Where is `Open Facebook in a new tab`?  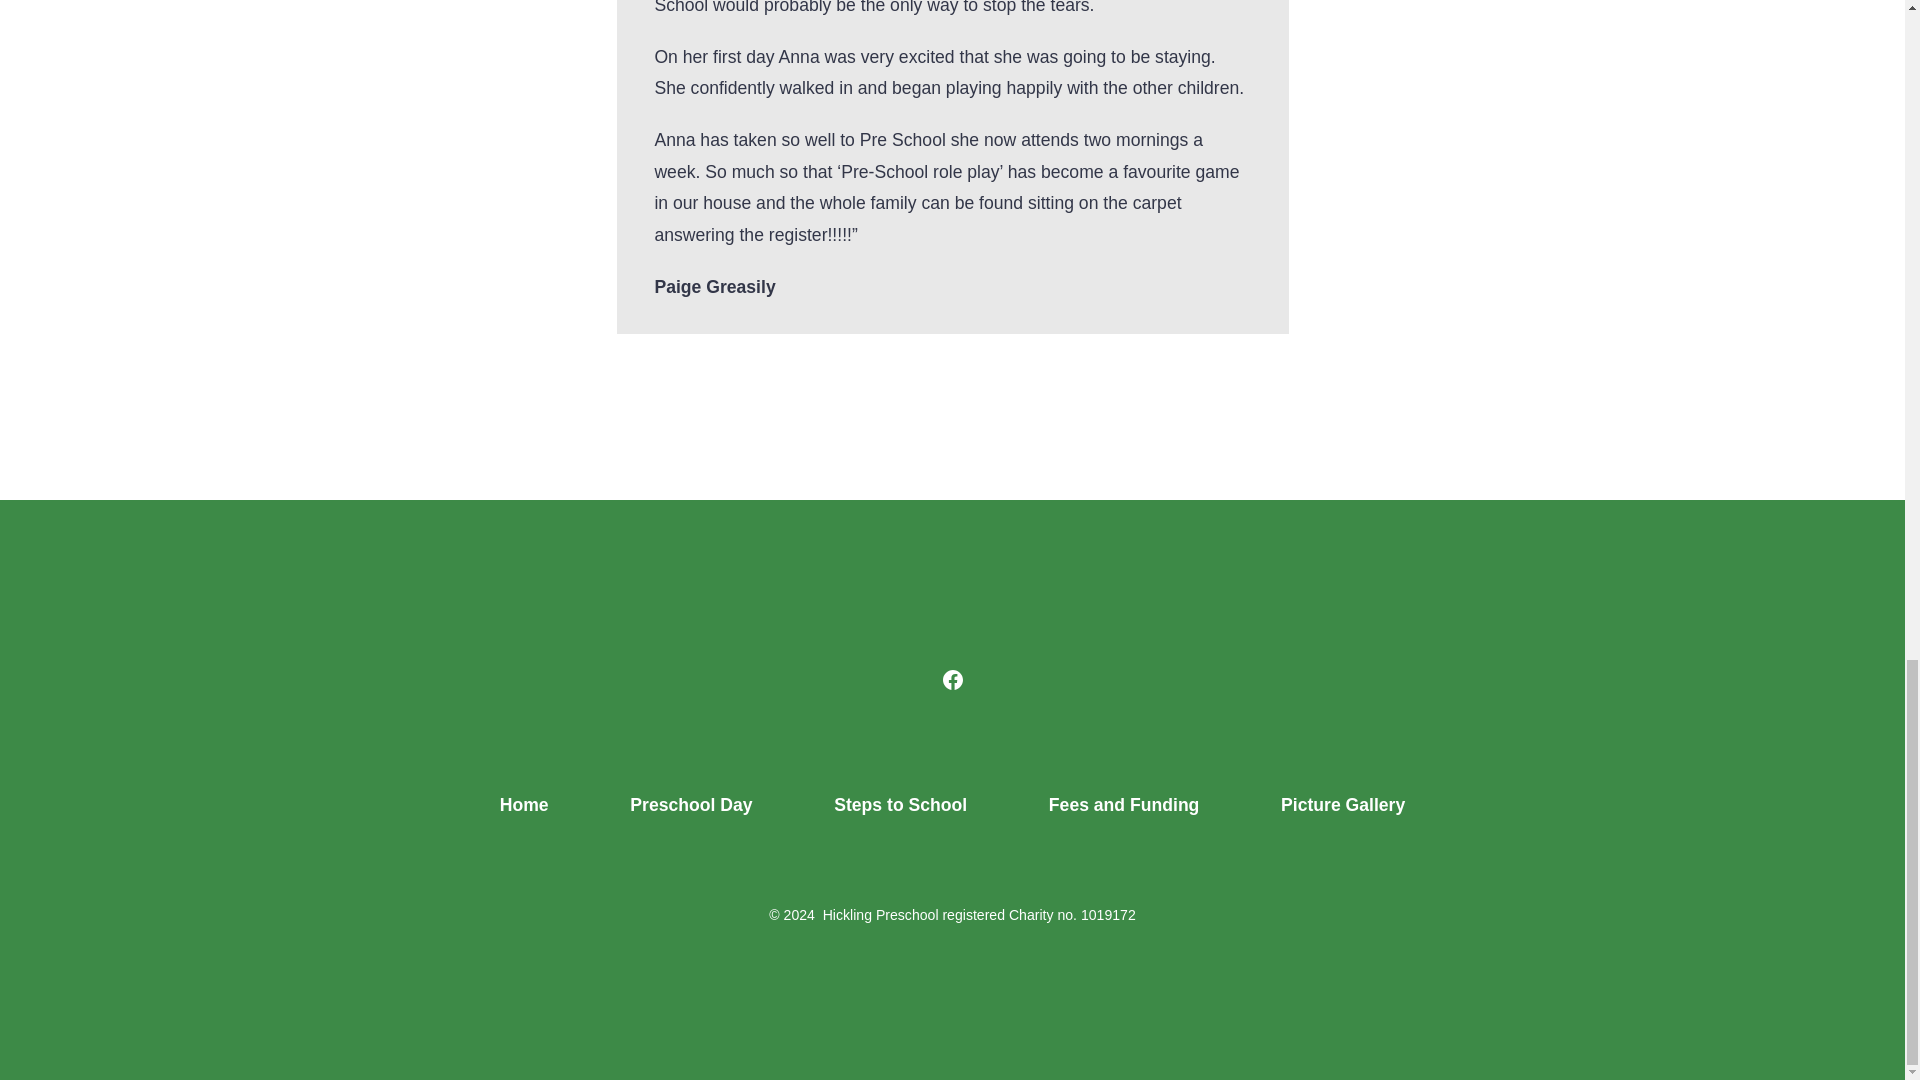 Open Facebook in a new tab is located at coordinates (951, 680).